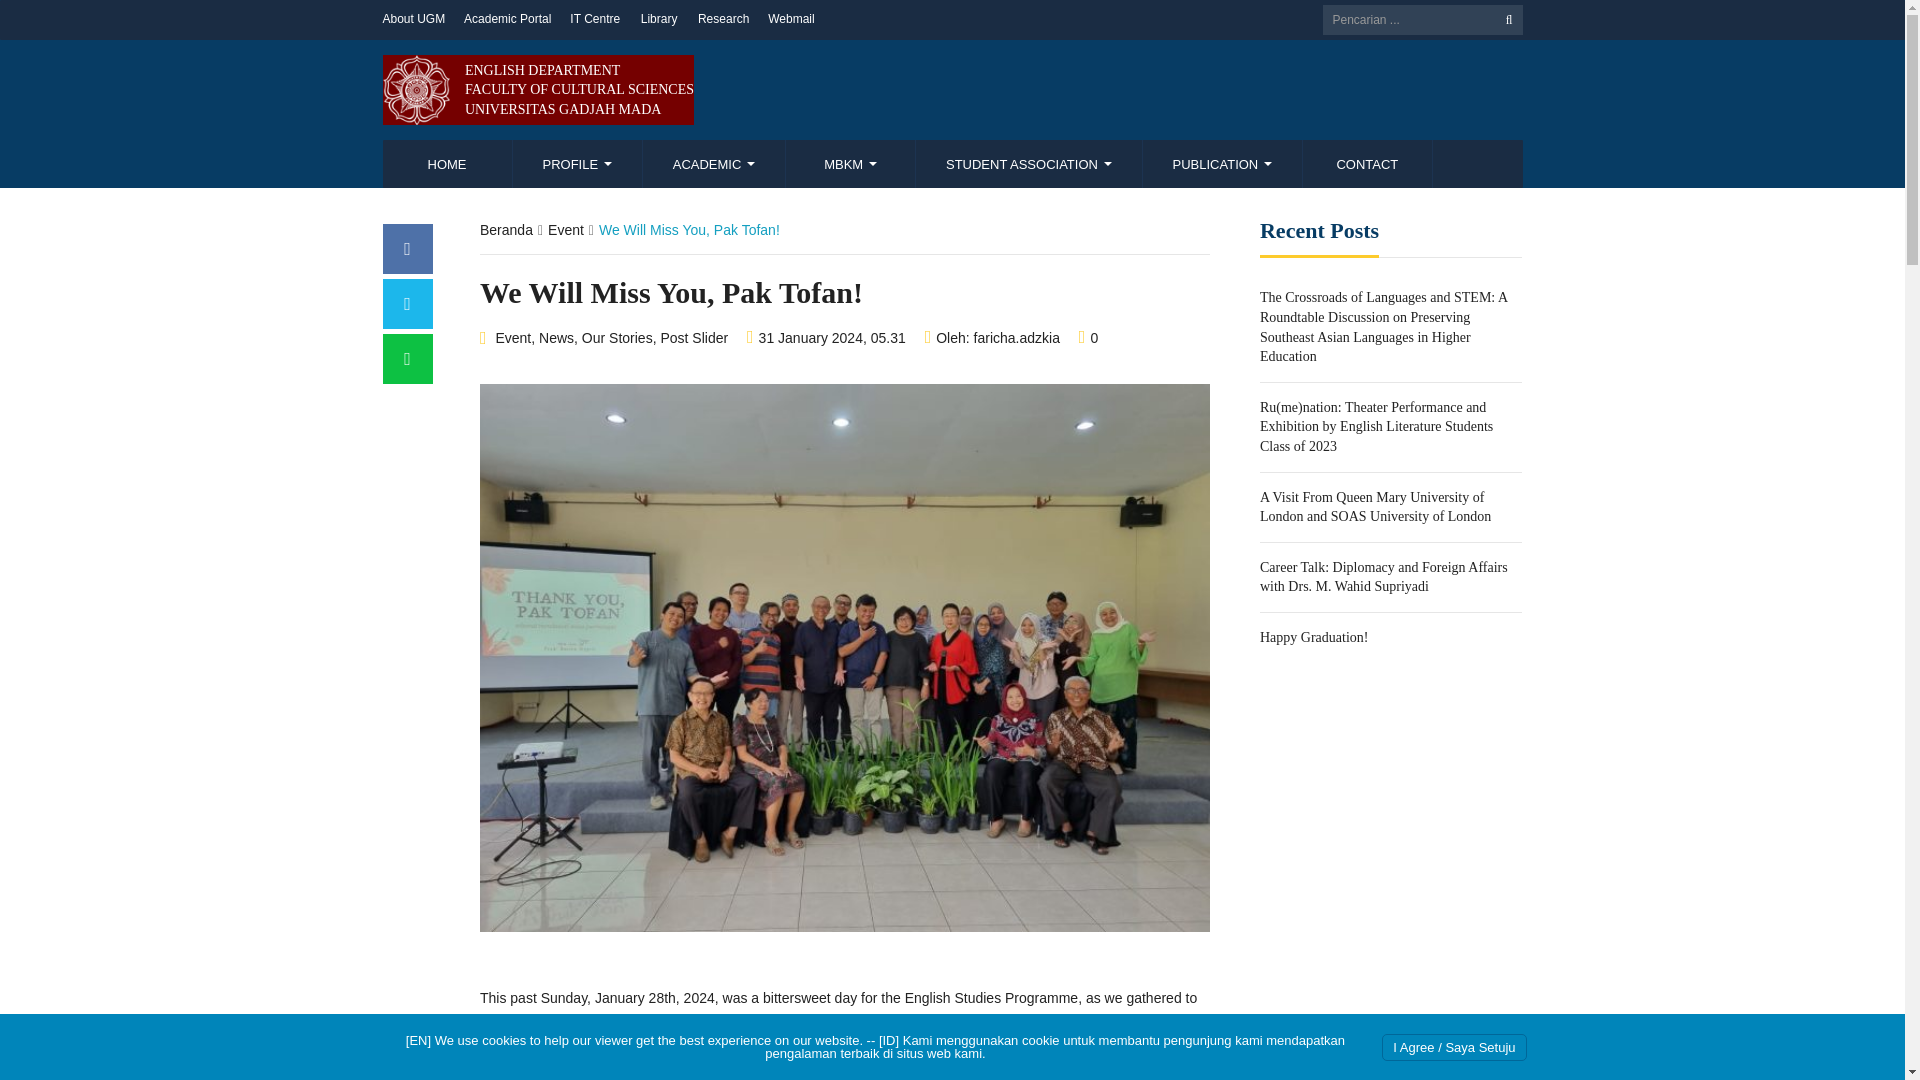 The width and height of the screenshot is (1920, 1080). I want to click on PROFILE, so click(576, 164).